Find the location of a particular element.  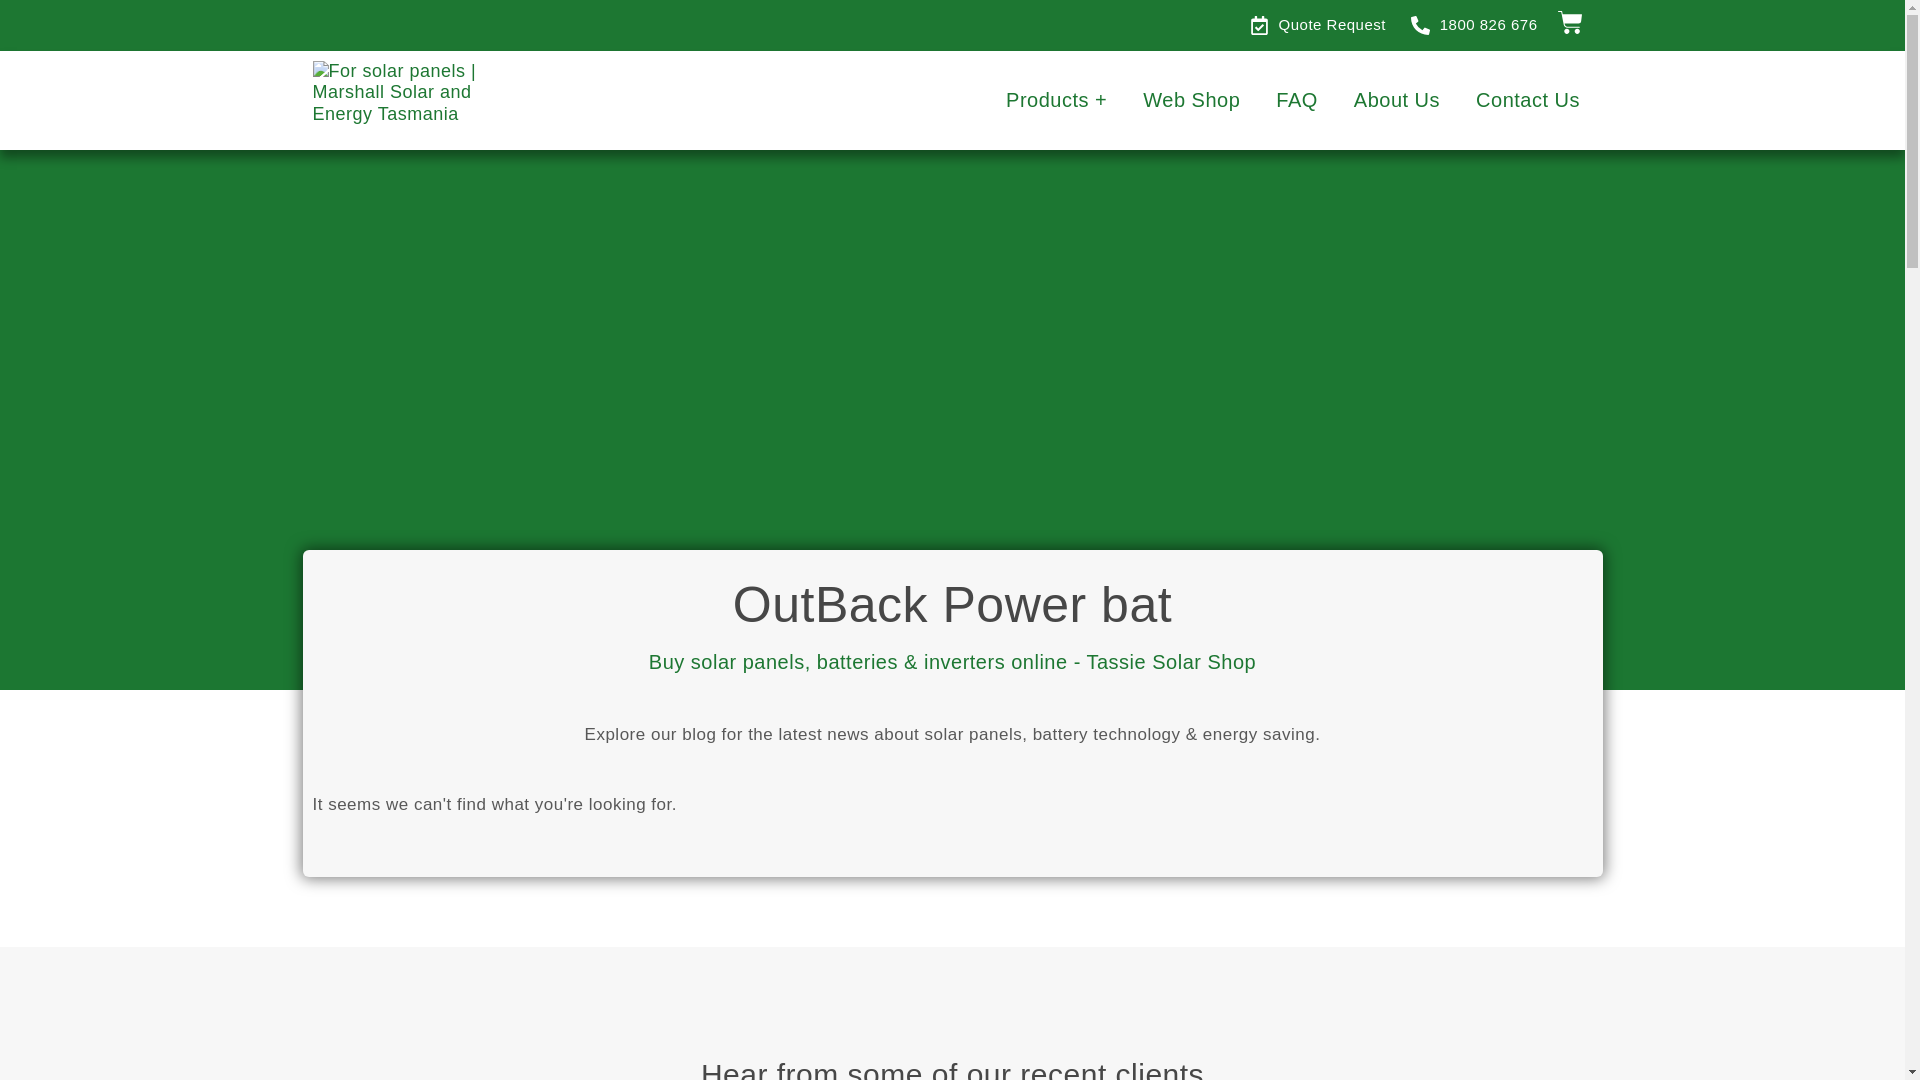

Contact Us is located at coordinates (1527, 99).